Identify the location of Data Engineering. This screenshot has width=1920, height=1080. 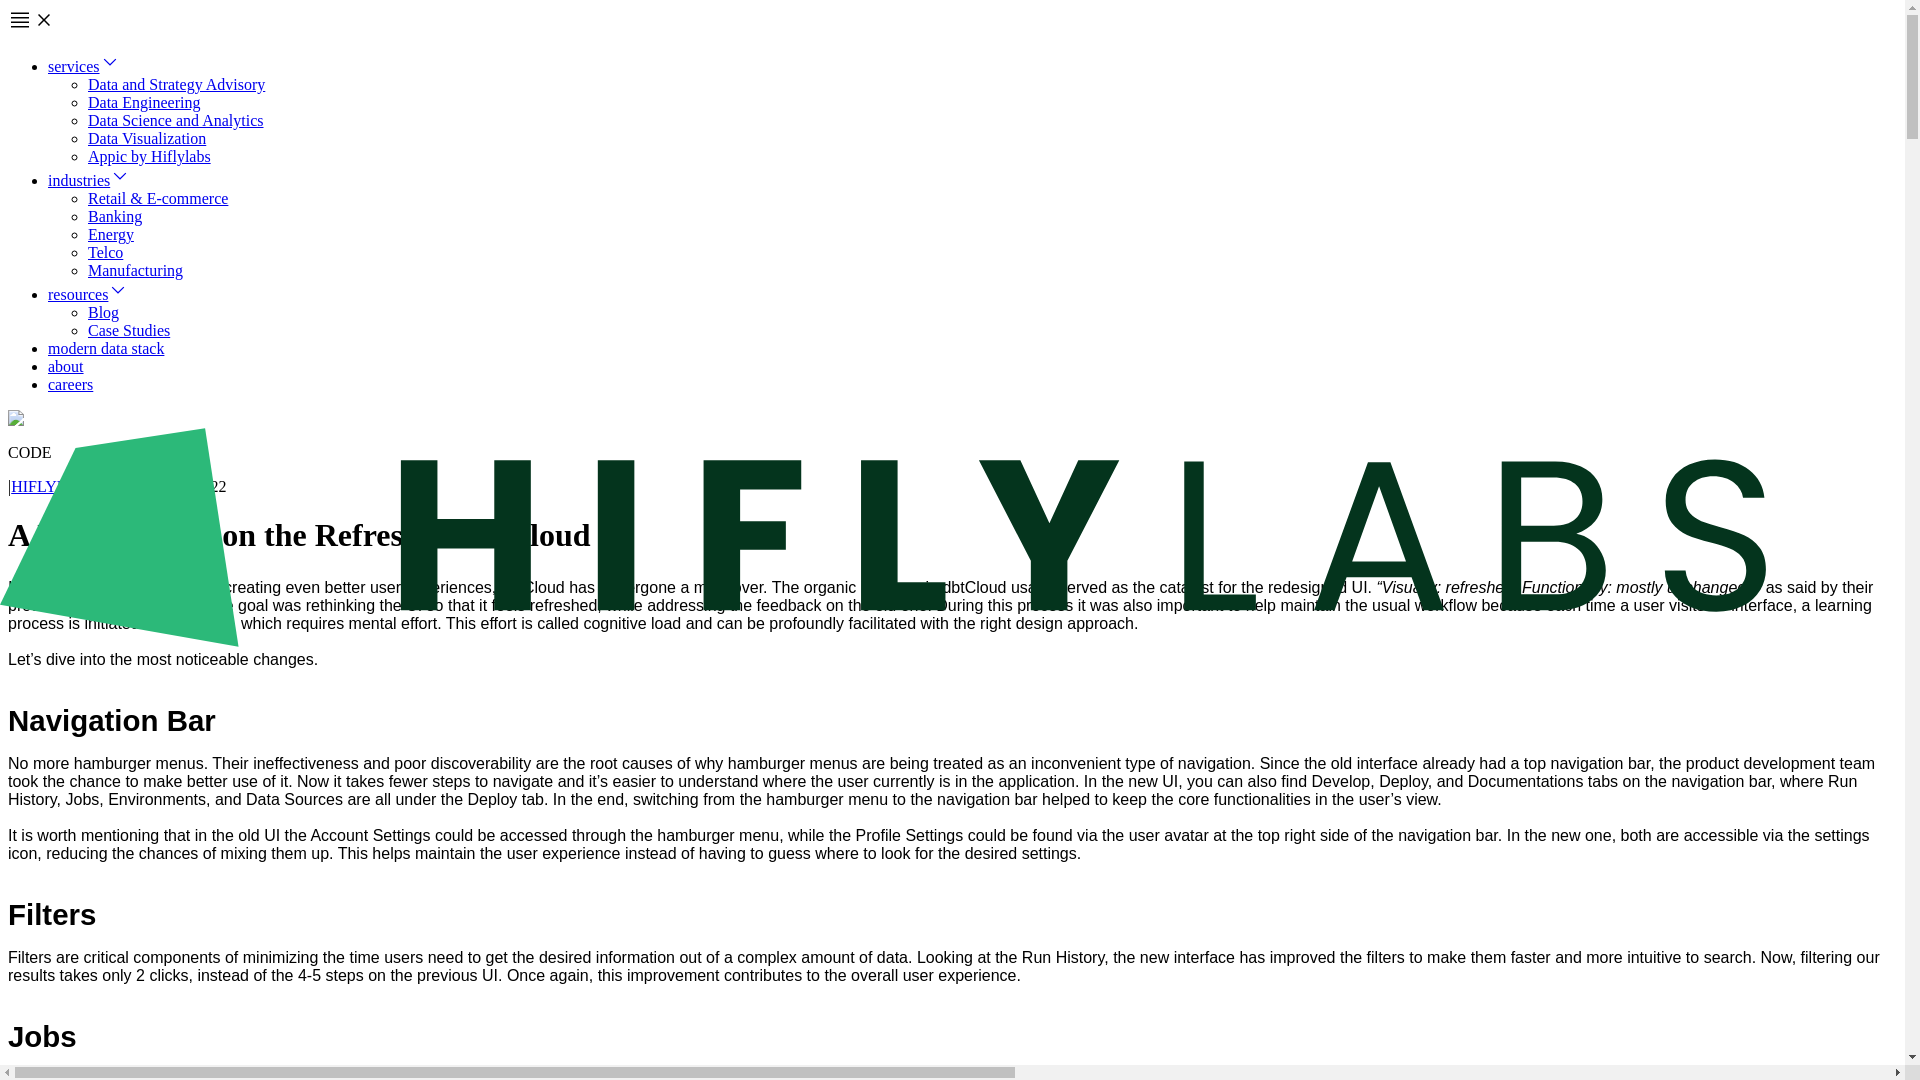
(144, 102).